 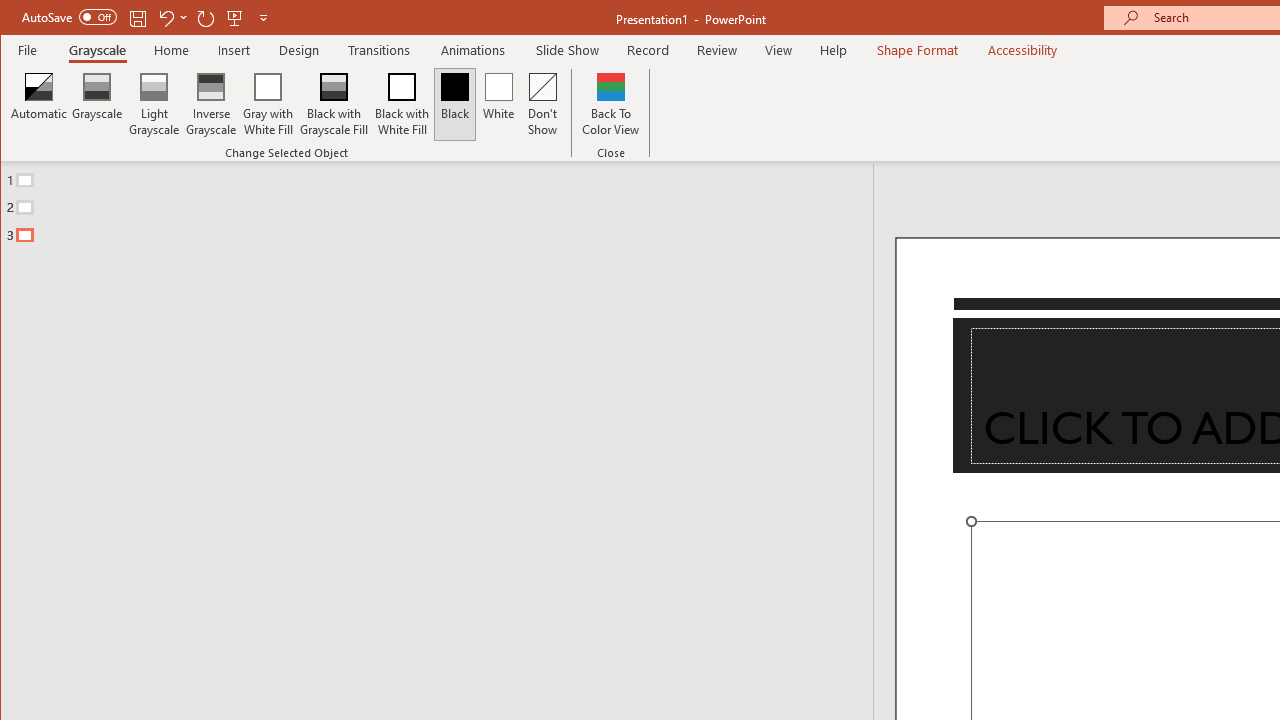 I want to click on Inverse Grayscale, so click(x=212, y=104).